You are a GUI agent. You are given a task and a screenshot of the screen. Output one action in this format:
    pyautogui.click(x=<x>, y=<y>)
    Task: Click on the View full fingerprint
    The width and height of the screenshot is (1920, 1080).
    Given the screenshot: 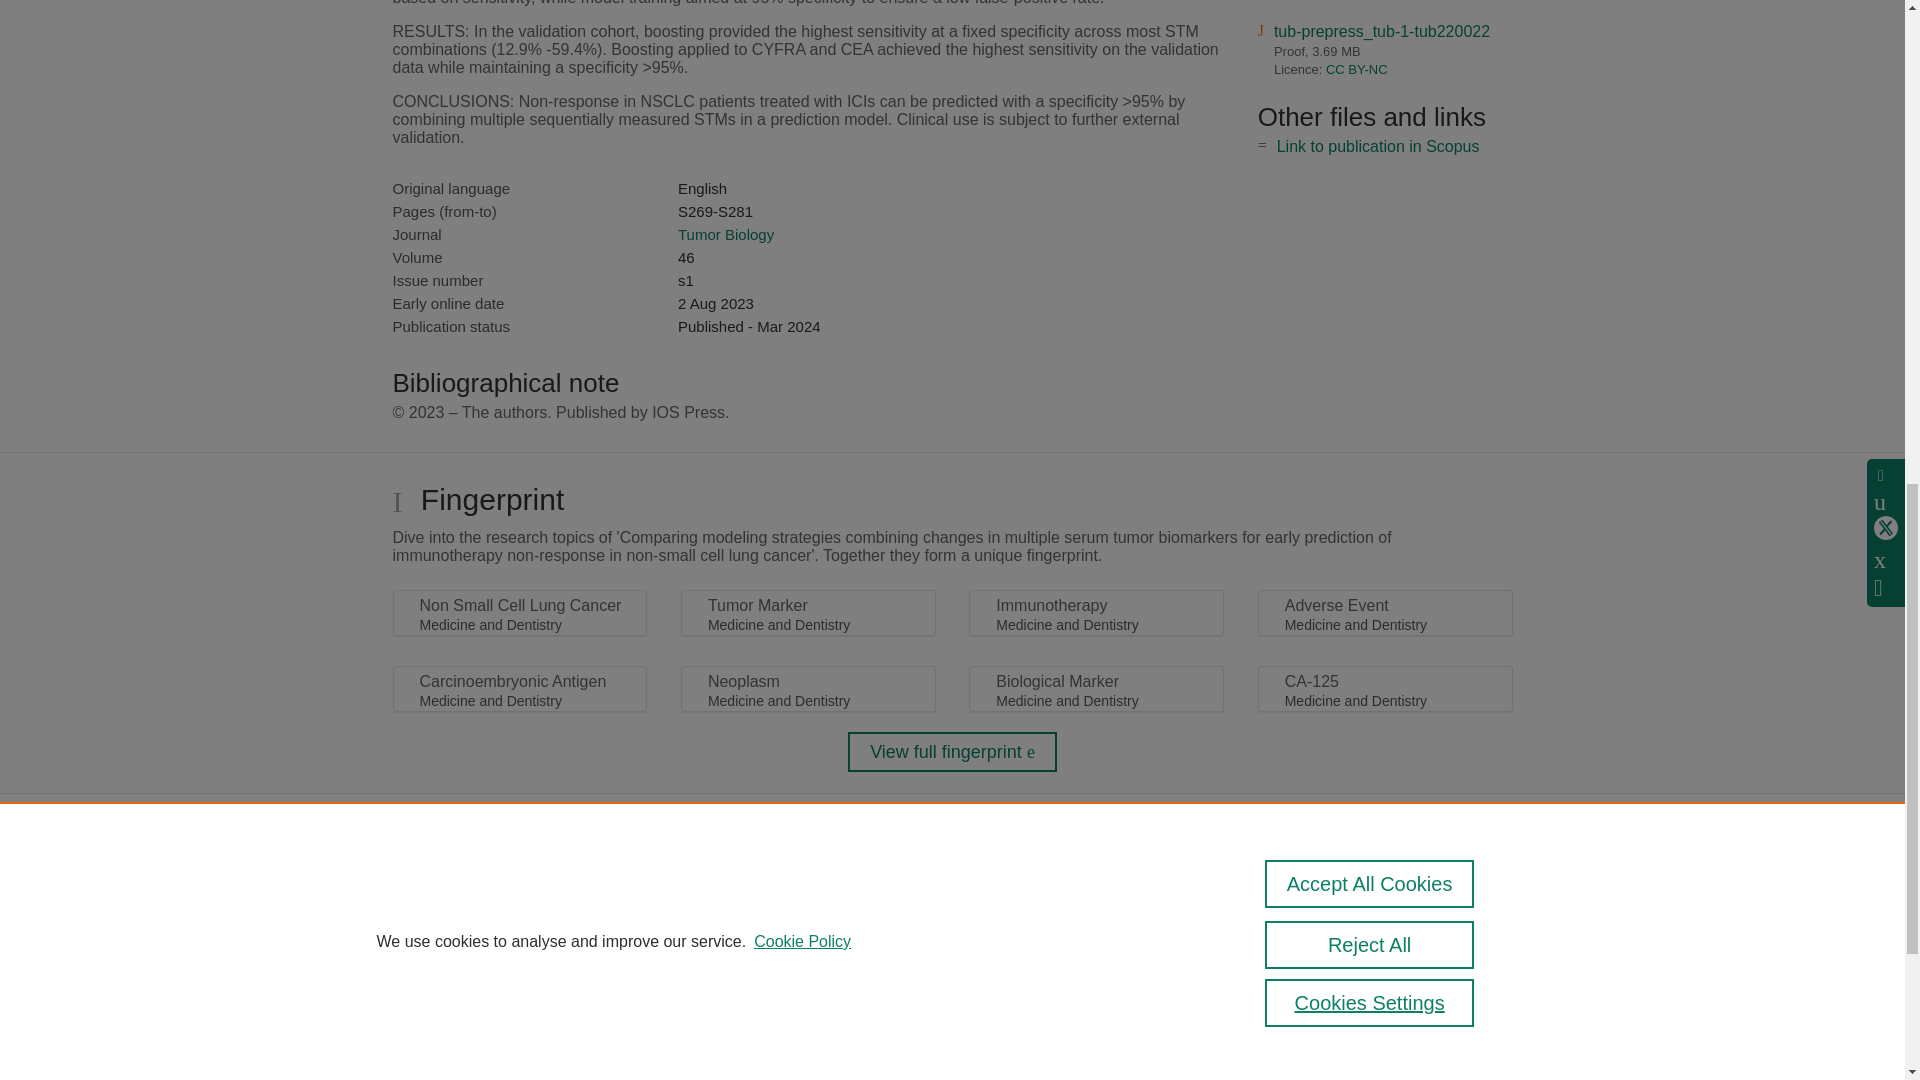 What is the action you would take?
    pyautogui.click(x=952, y=752)
    